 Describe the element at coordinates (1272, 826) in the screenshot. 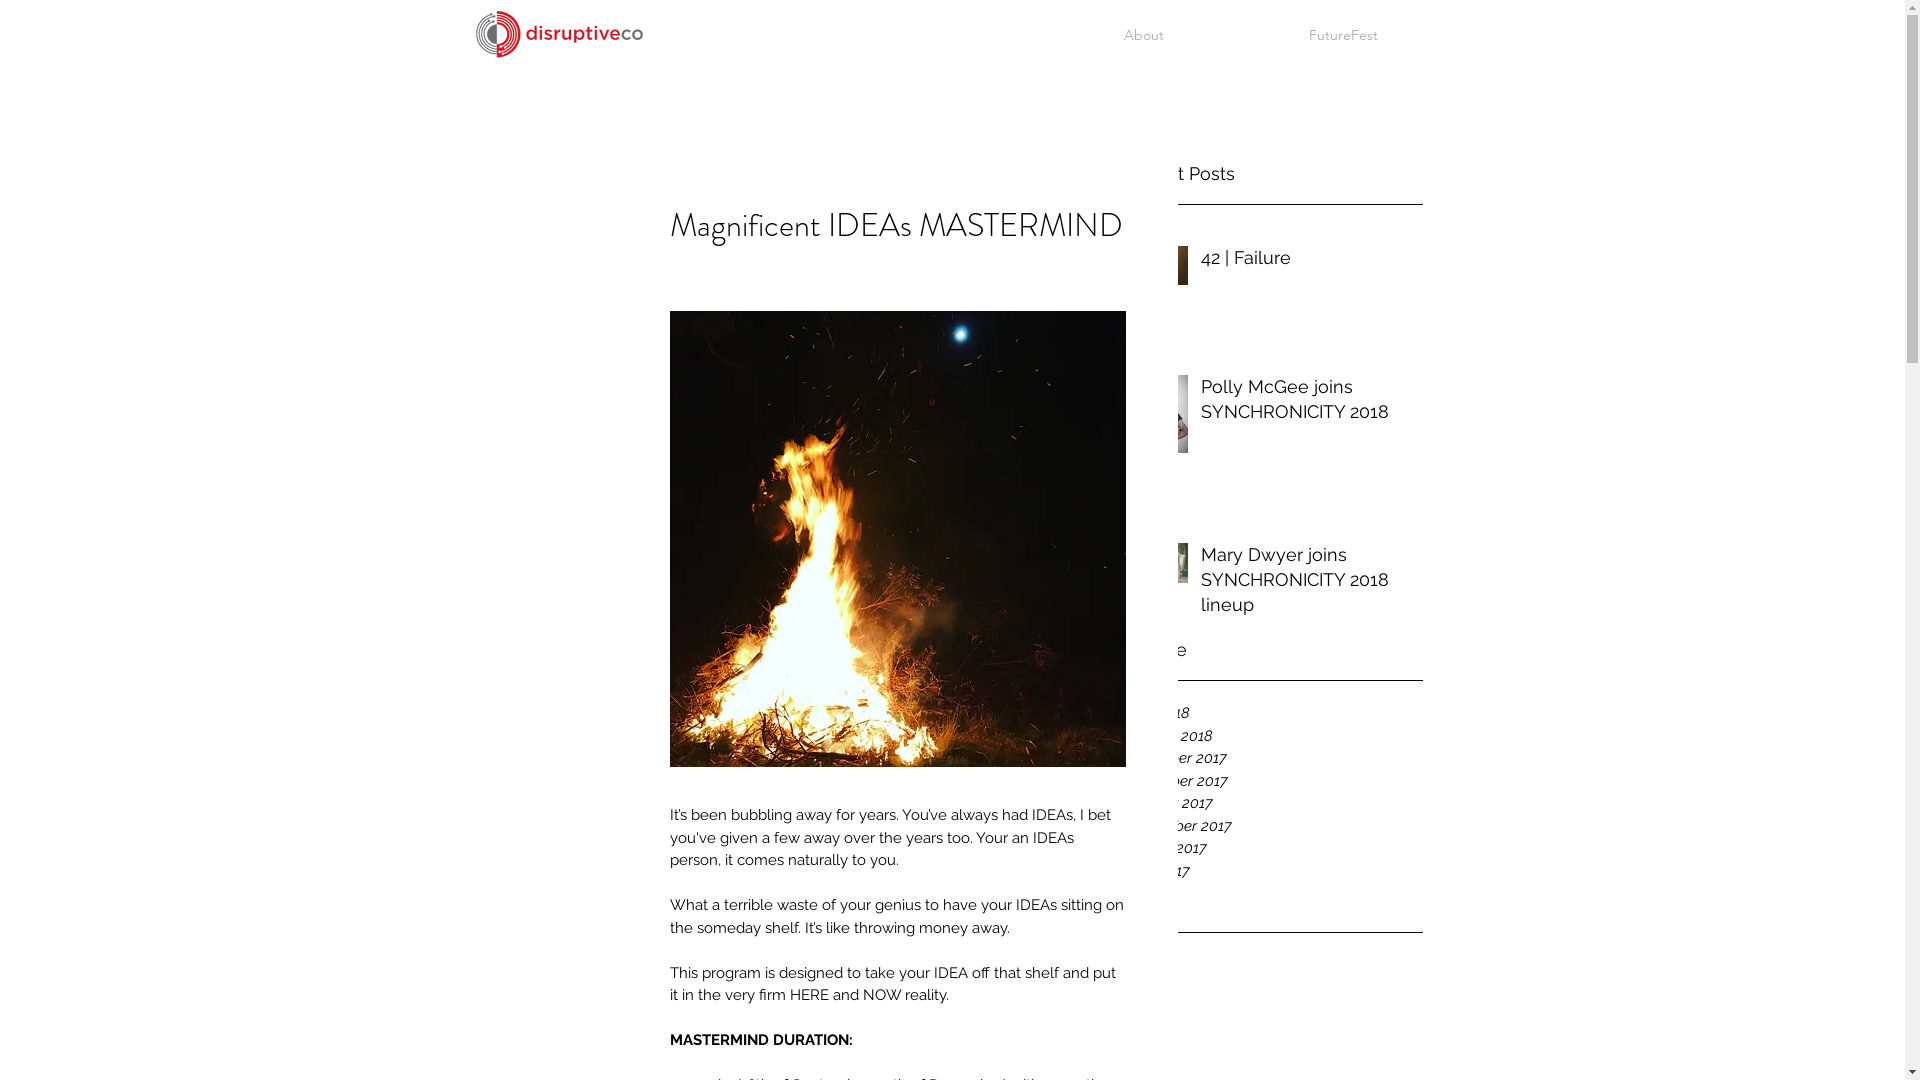

I see `September 2017` at that location.